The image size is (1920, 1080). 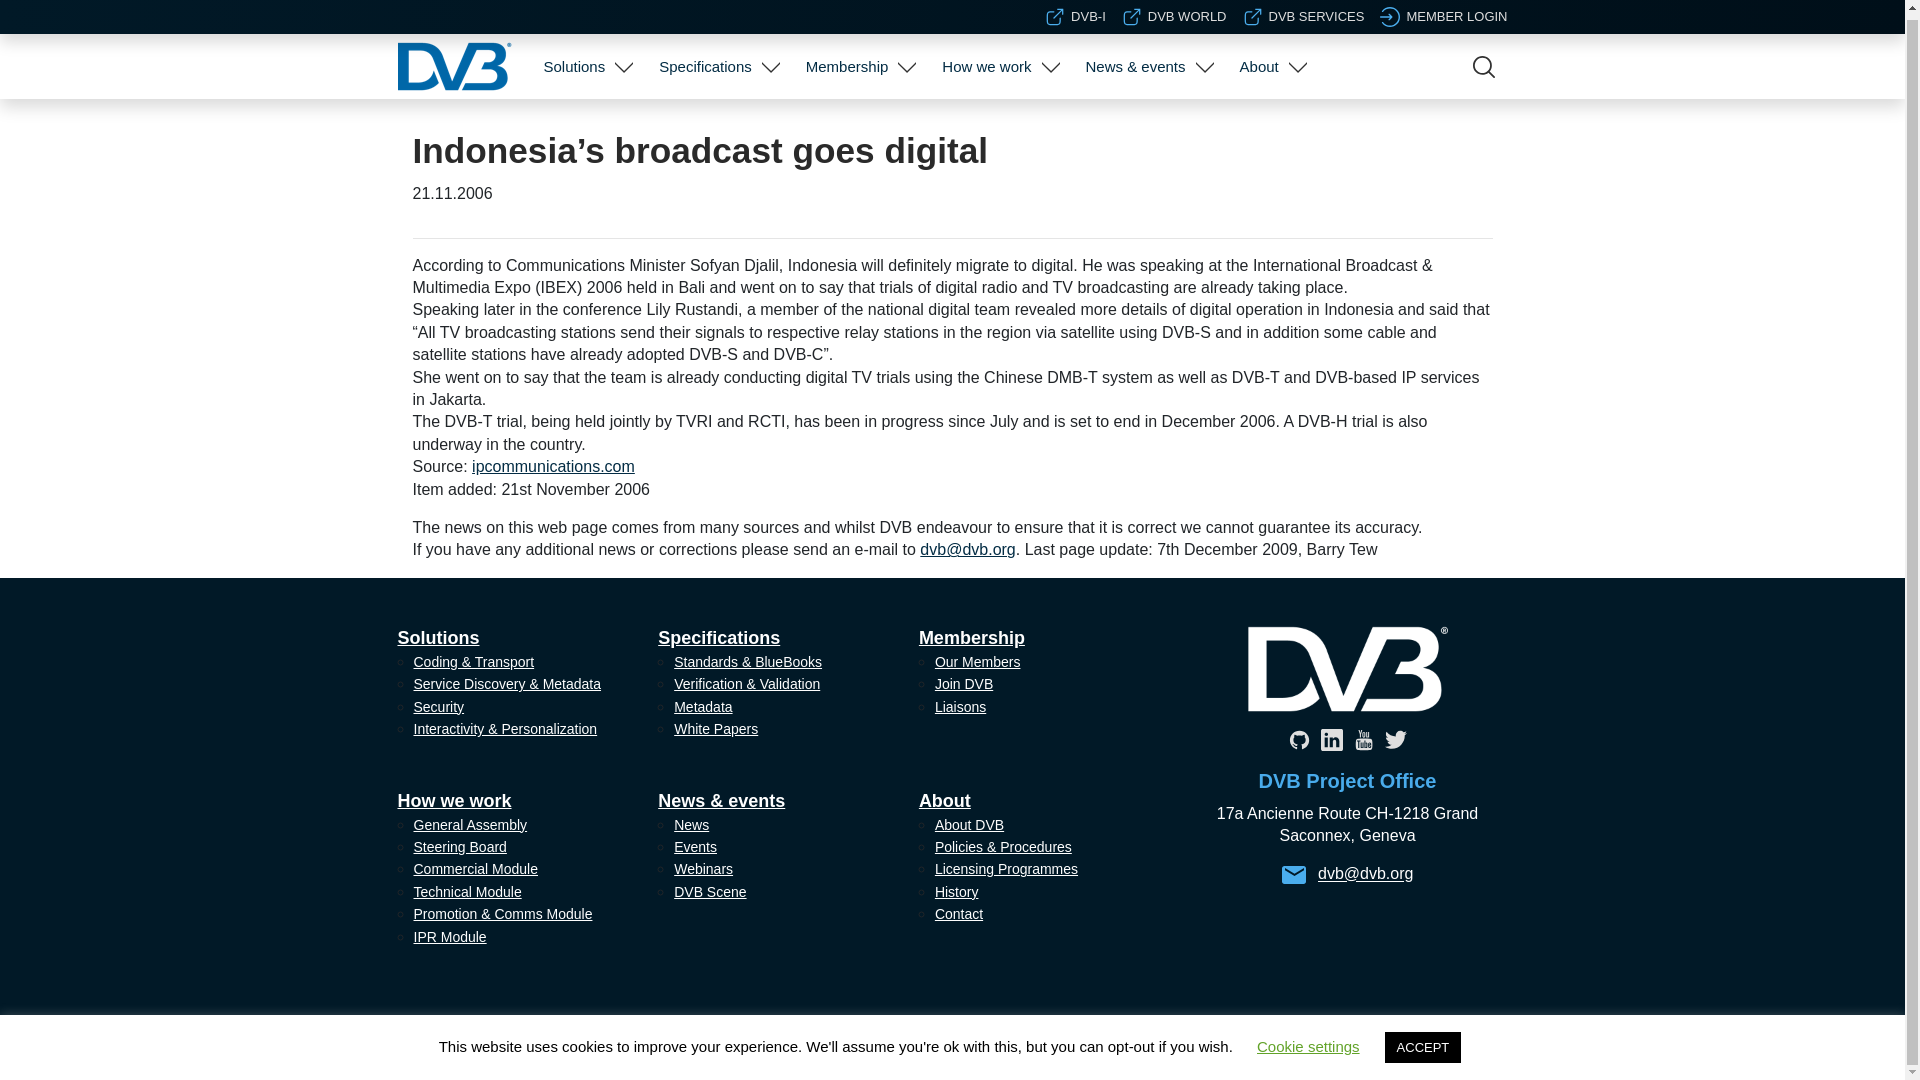 I want to click on Specifications, so click(x=705, y=61).